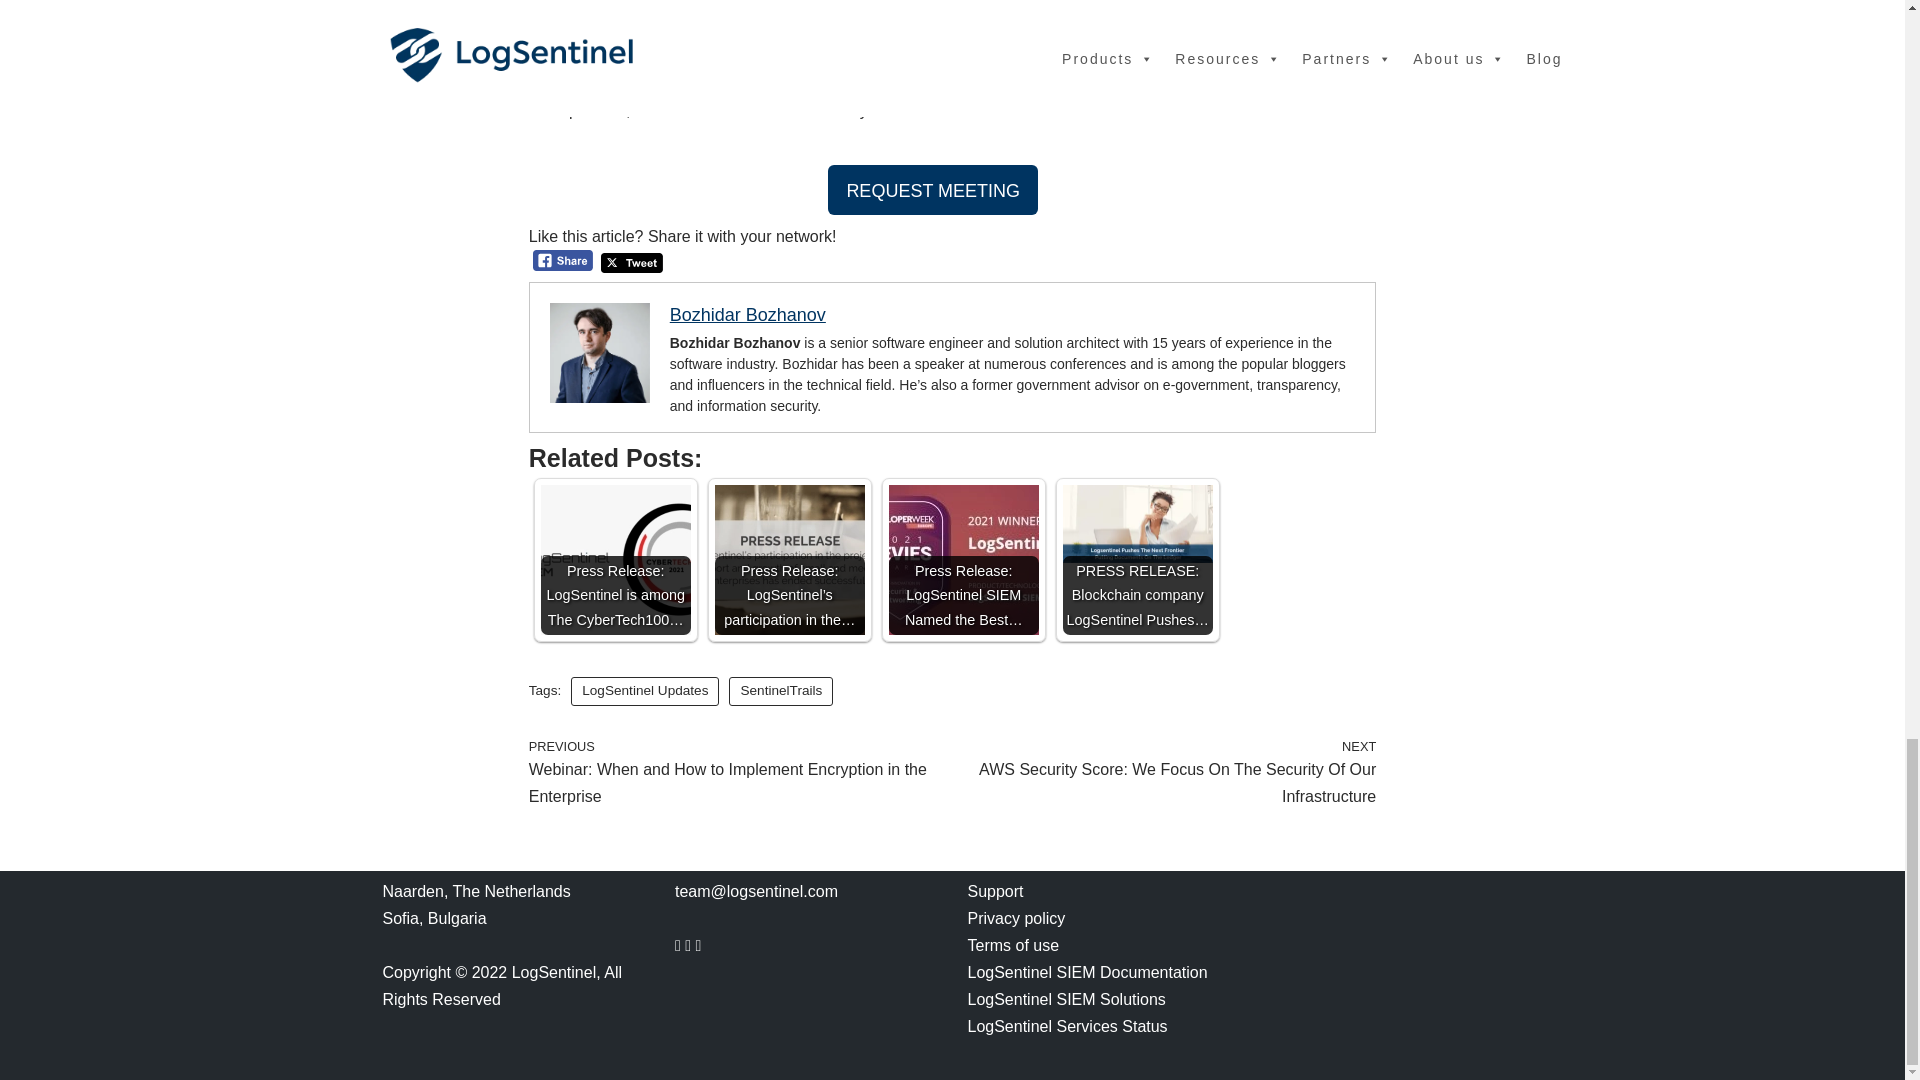 This screenshot has height=1080, width=1920. I want to click on Facebook Share, so click(563, 260).